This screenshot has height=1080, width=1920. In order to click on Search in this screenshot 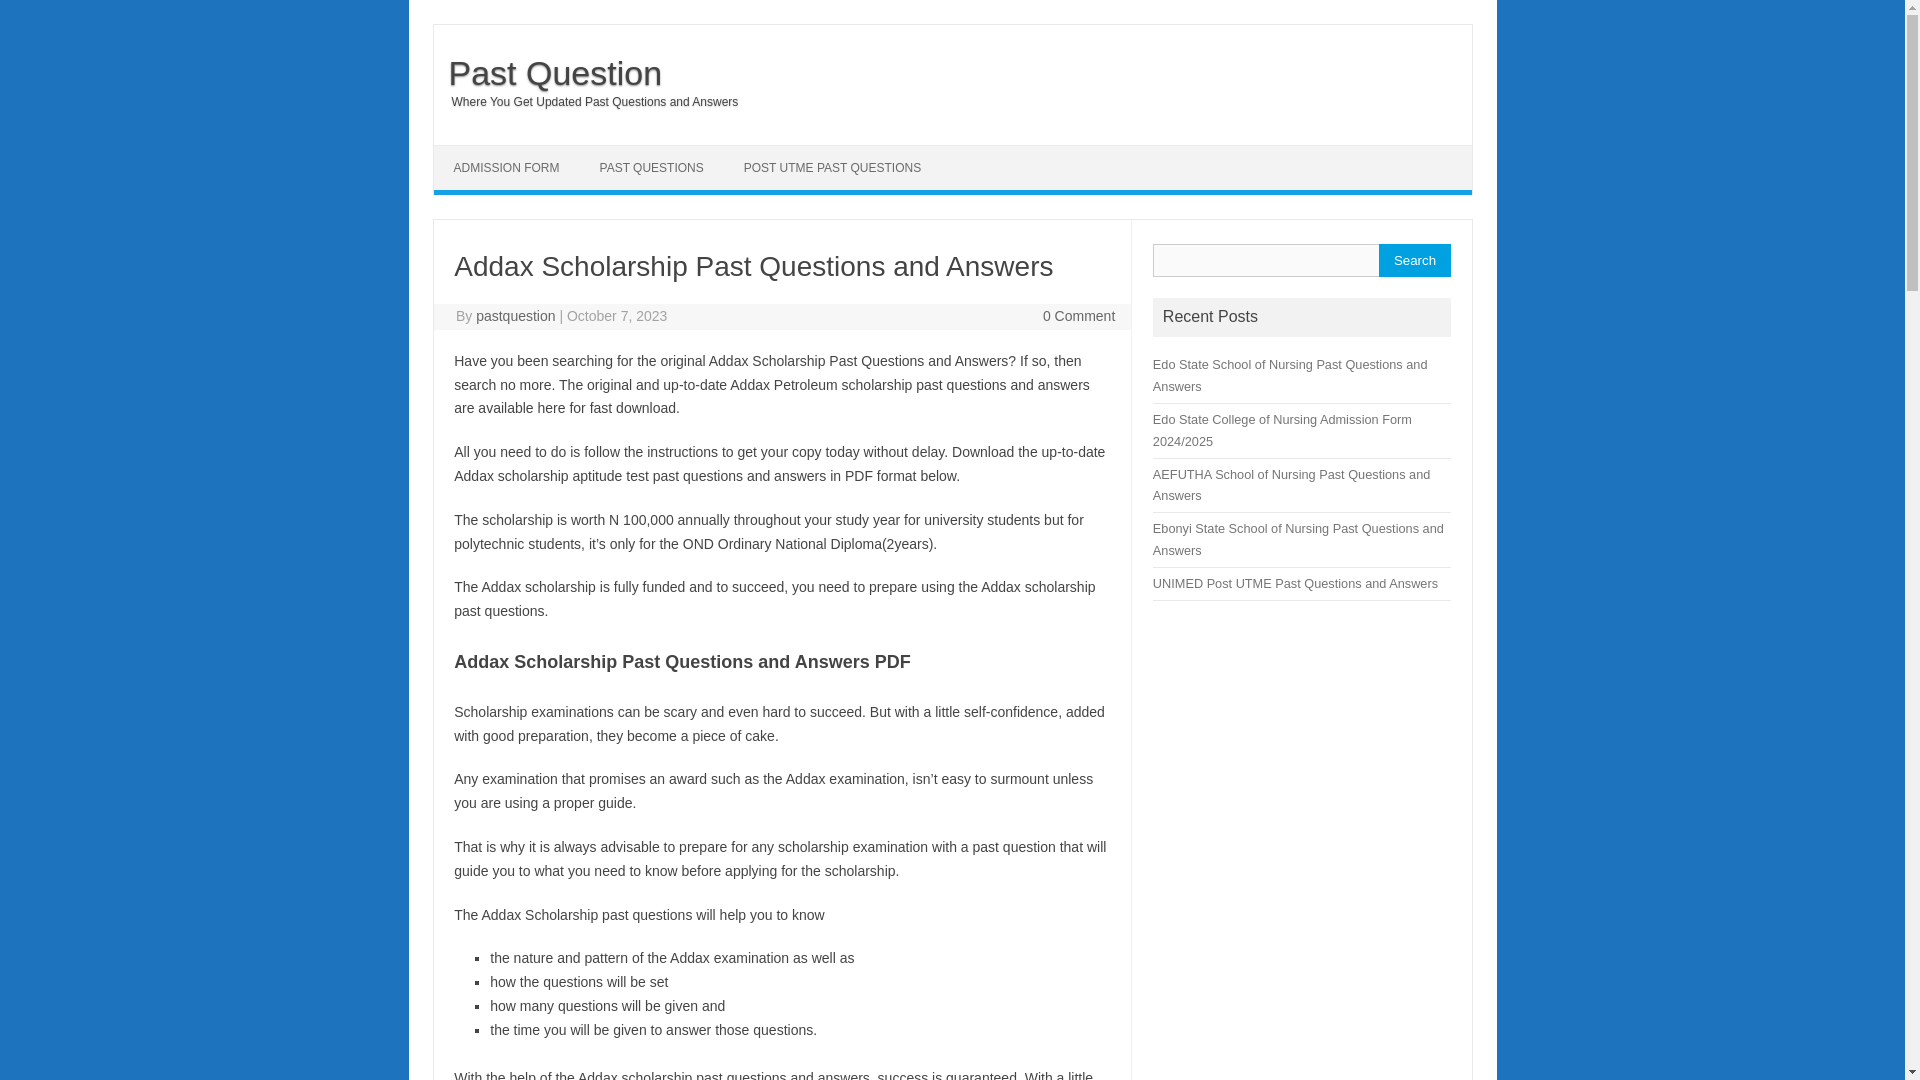, I will do `click(1414, 260)`.